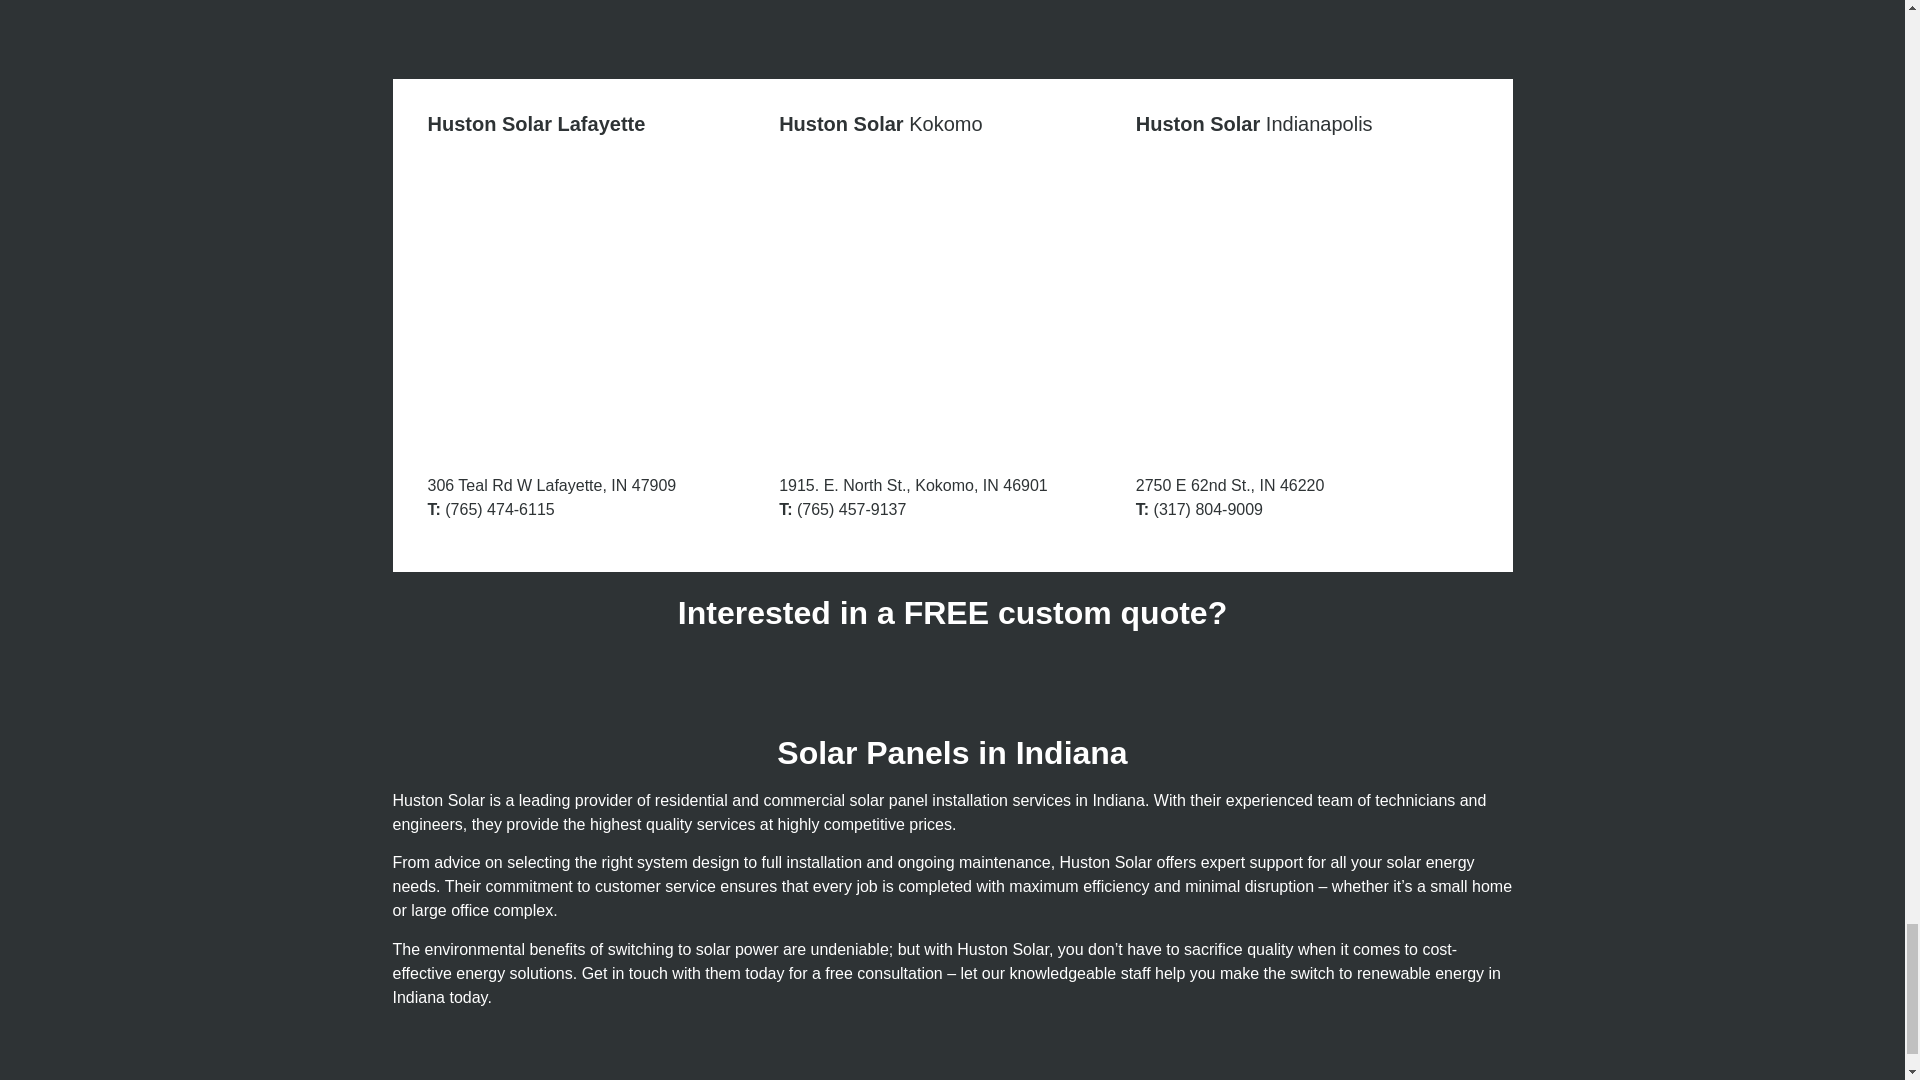 This screenshot has height=1080, width=1920. Describe the element at coordinates (1307, 304) in the screenshot. I see `2750 E 62nd St.. Westfield, IN 46220` at that location.